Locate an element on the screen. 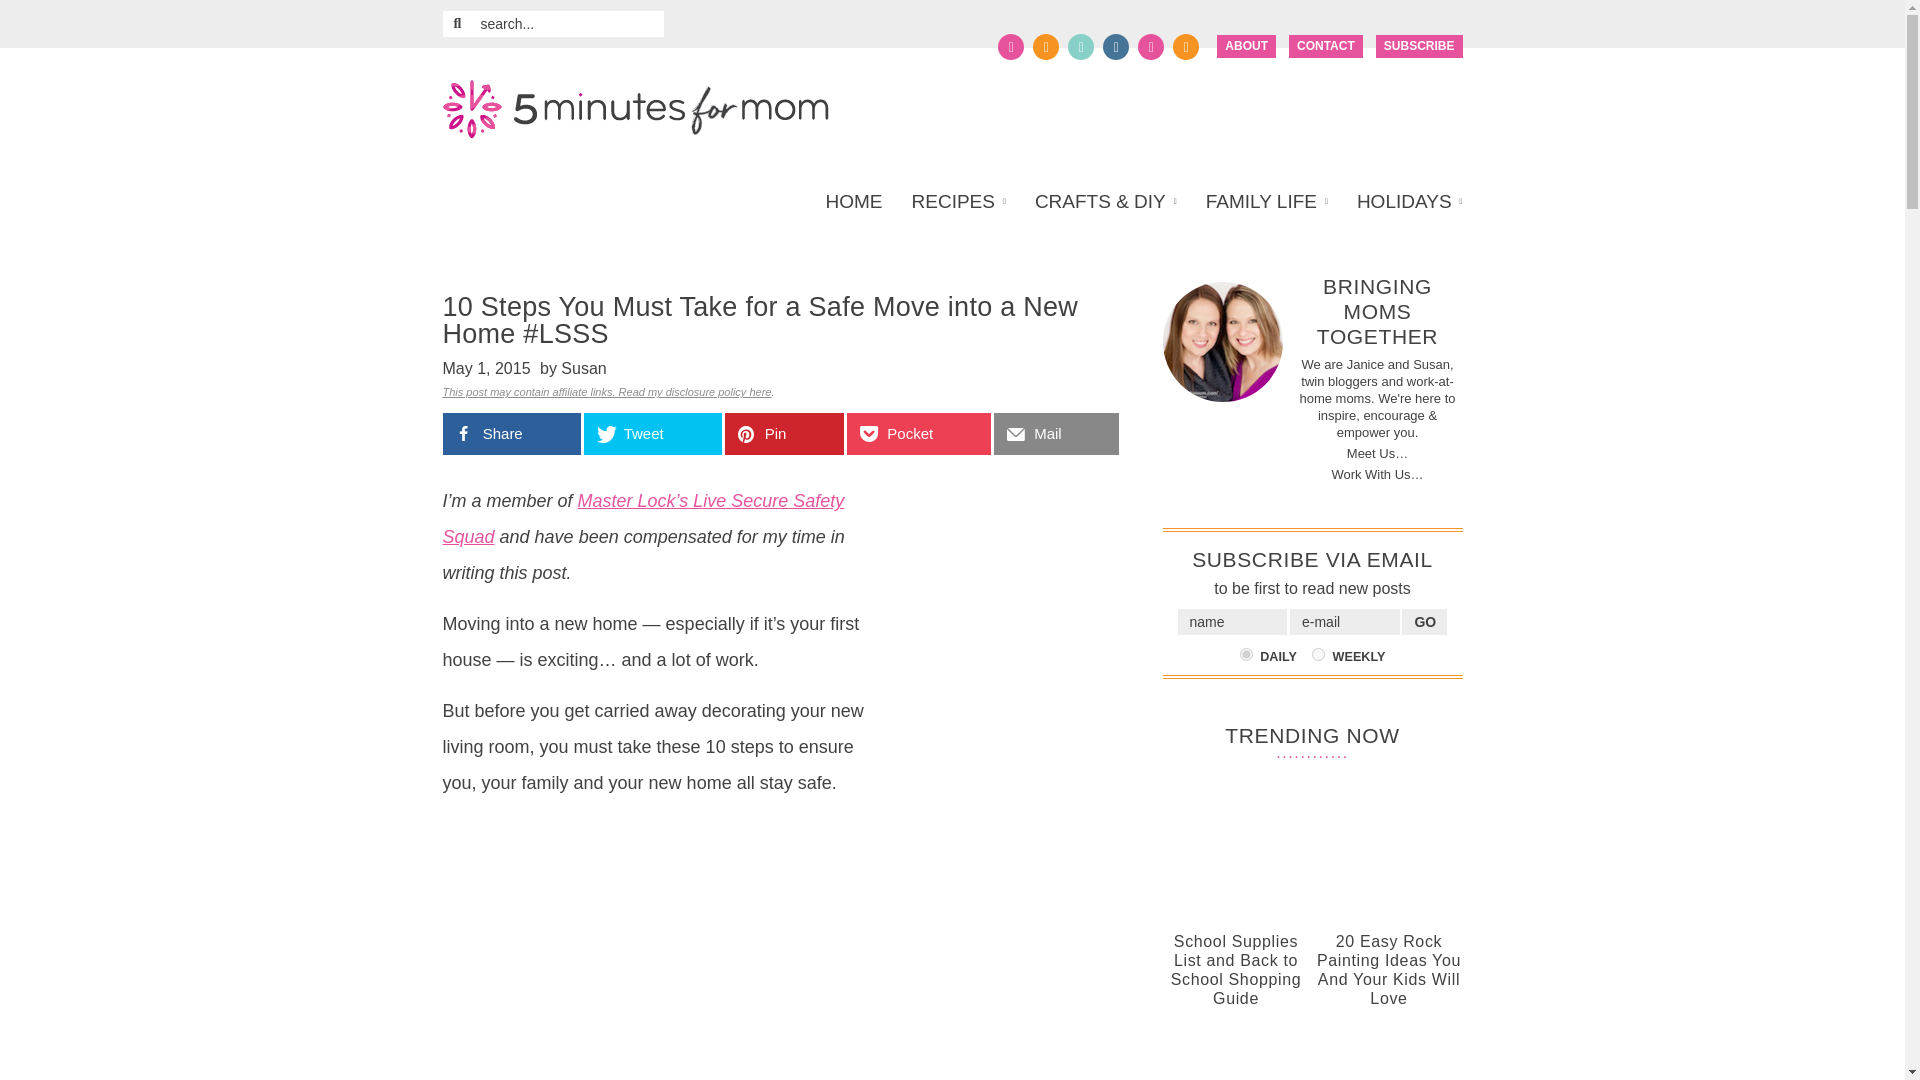  ABOUT is located at coordinates (1246, 46).